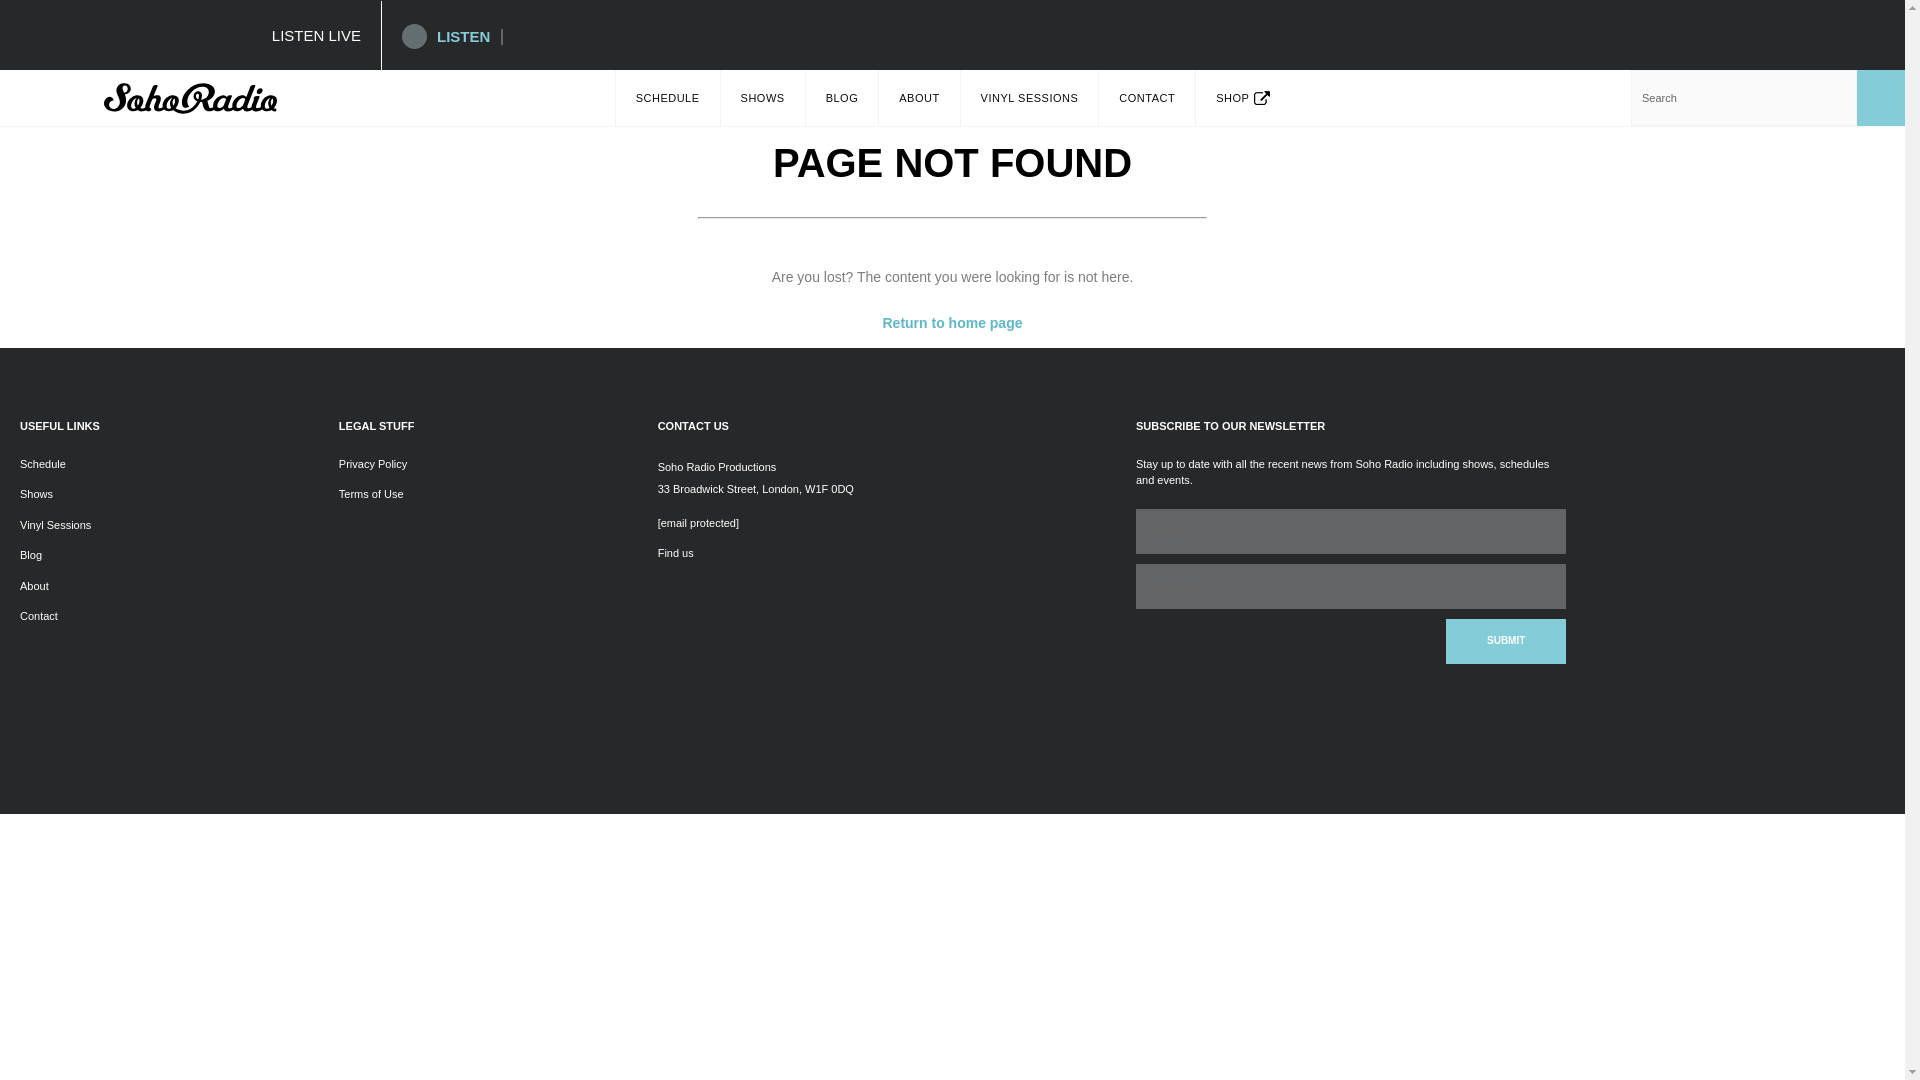 The image size is (1920, 1080). What do you see at coordinates (371, 494) in the screenshot?
I see `Terms of Use` at bounding box center [371, 494].